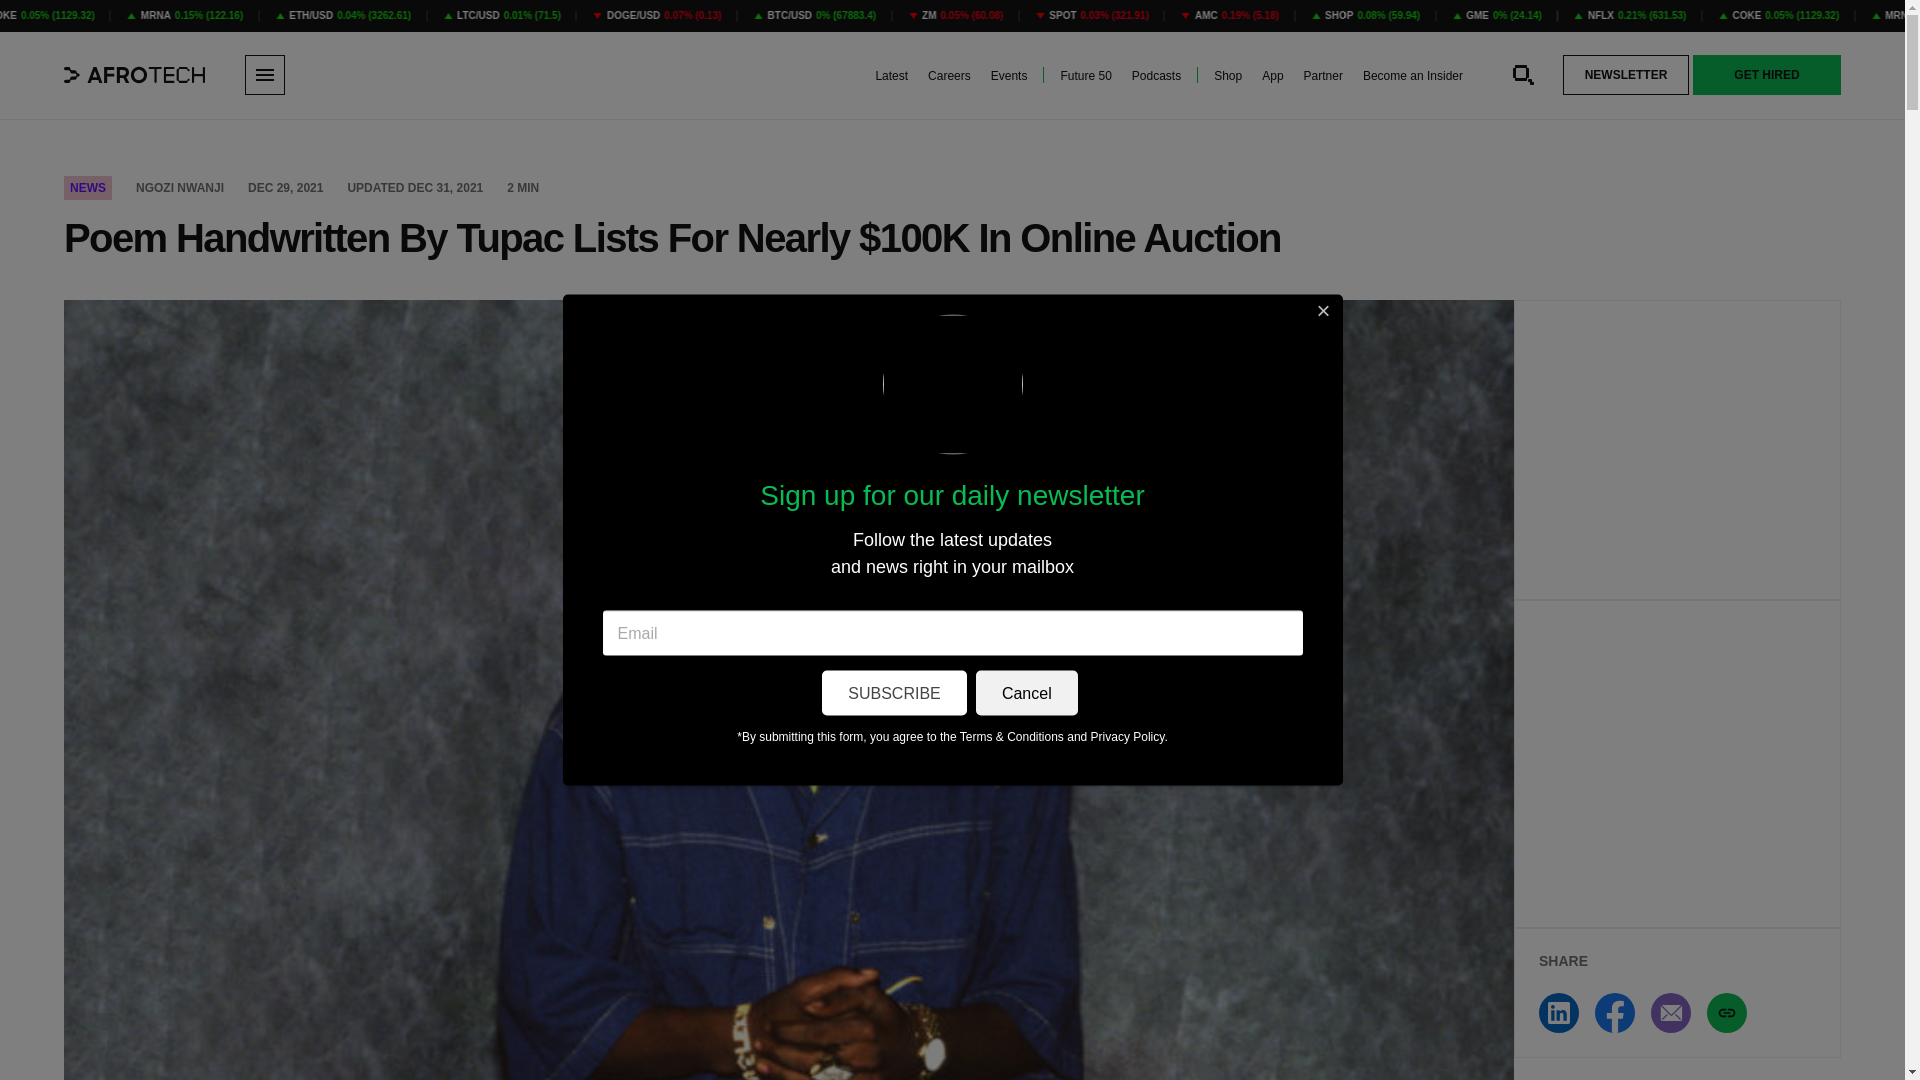 This screenshot has height=1080, width=1920. What do you see at coordinates (1008, 76) in the screenshot?
I see `Events` at bounding box center [1008, 76].